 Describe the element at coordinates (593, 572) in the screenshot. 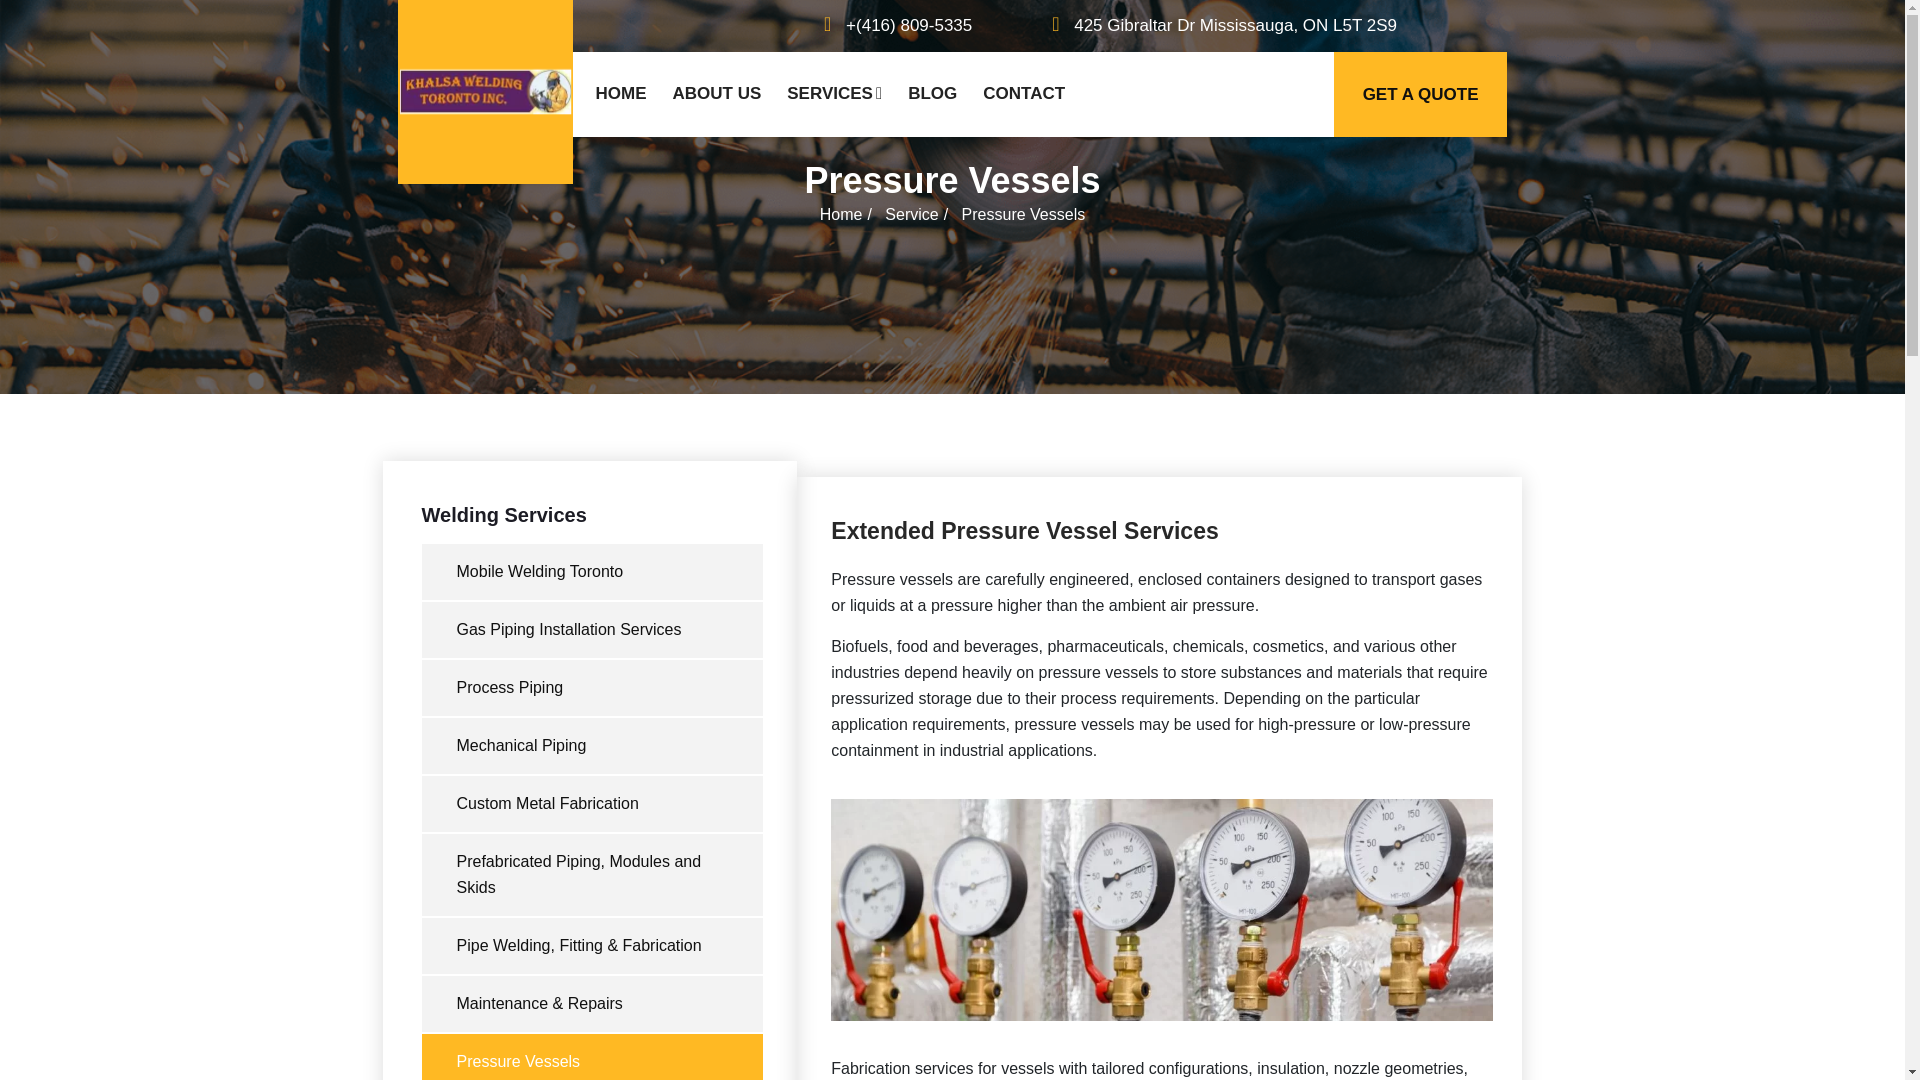

I see `Mobile Welding Toronto` at that location.